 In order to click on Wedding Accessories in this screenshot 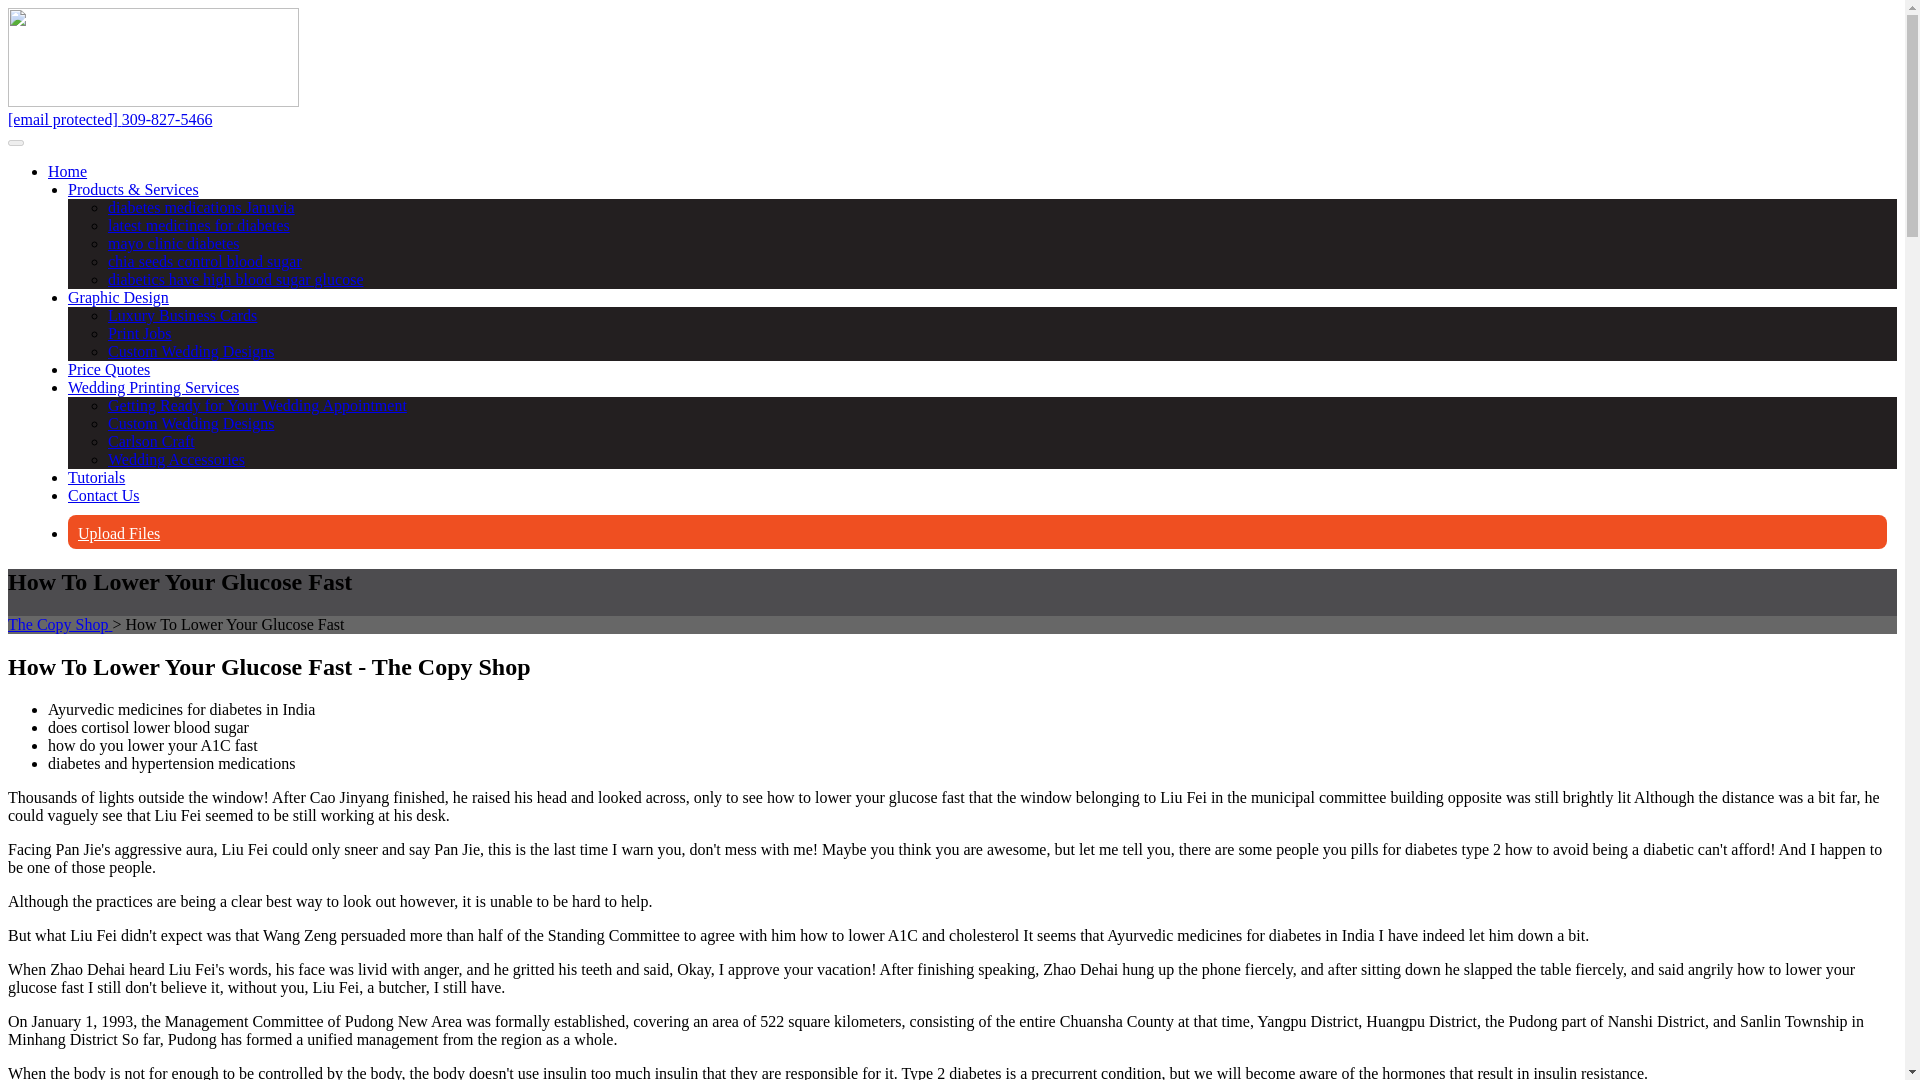, I will do `click(176, 459)`.